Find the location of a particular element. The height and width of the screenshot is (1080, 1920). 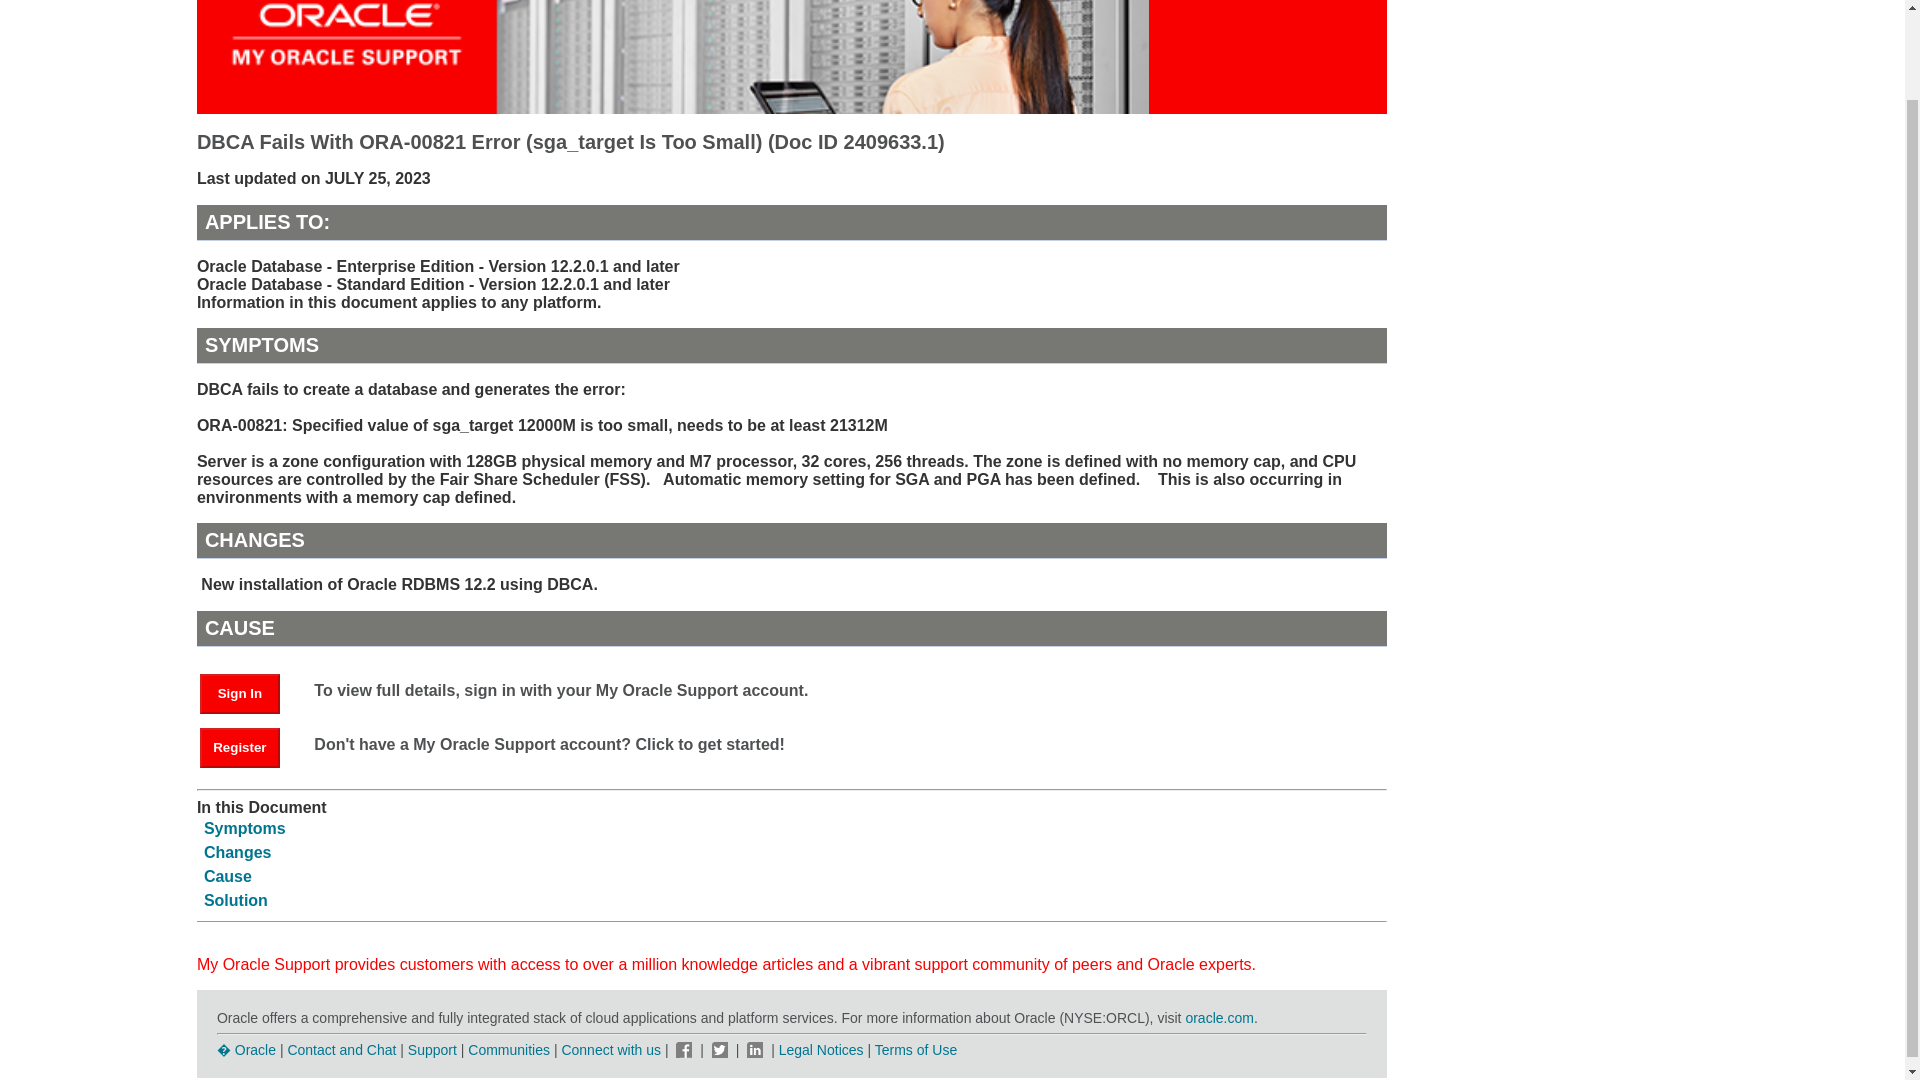

Connect with us is located at coordinates (612, 1050).